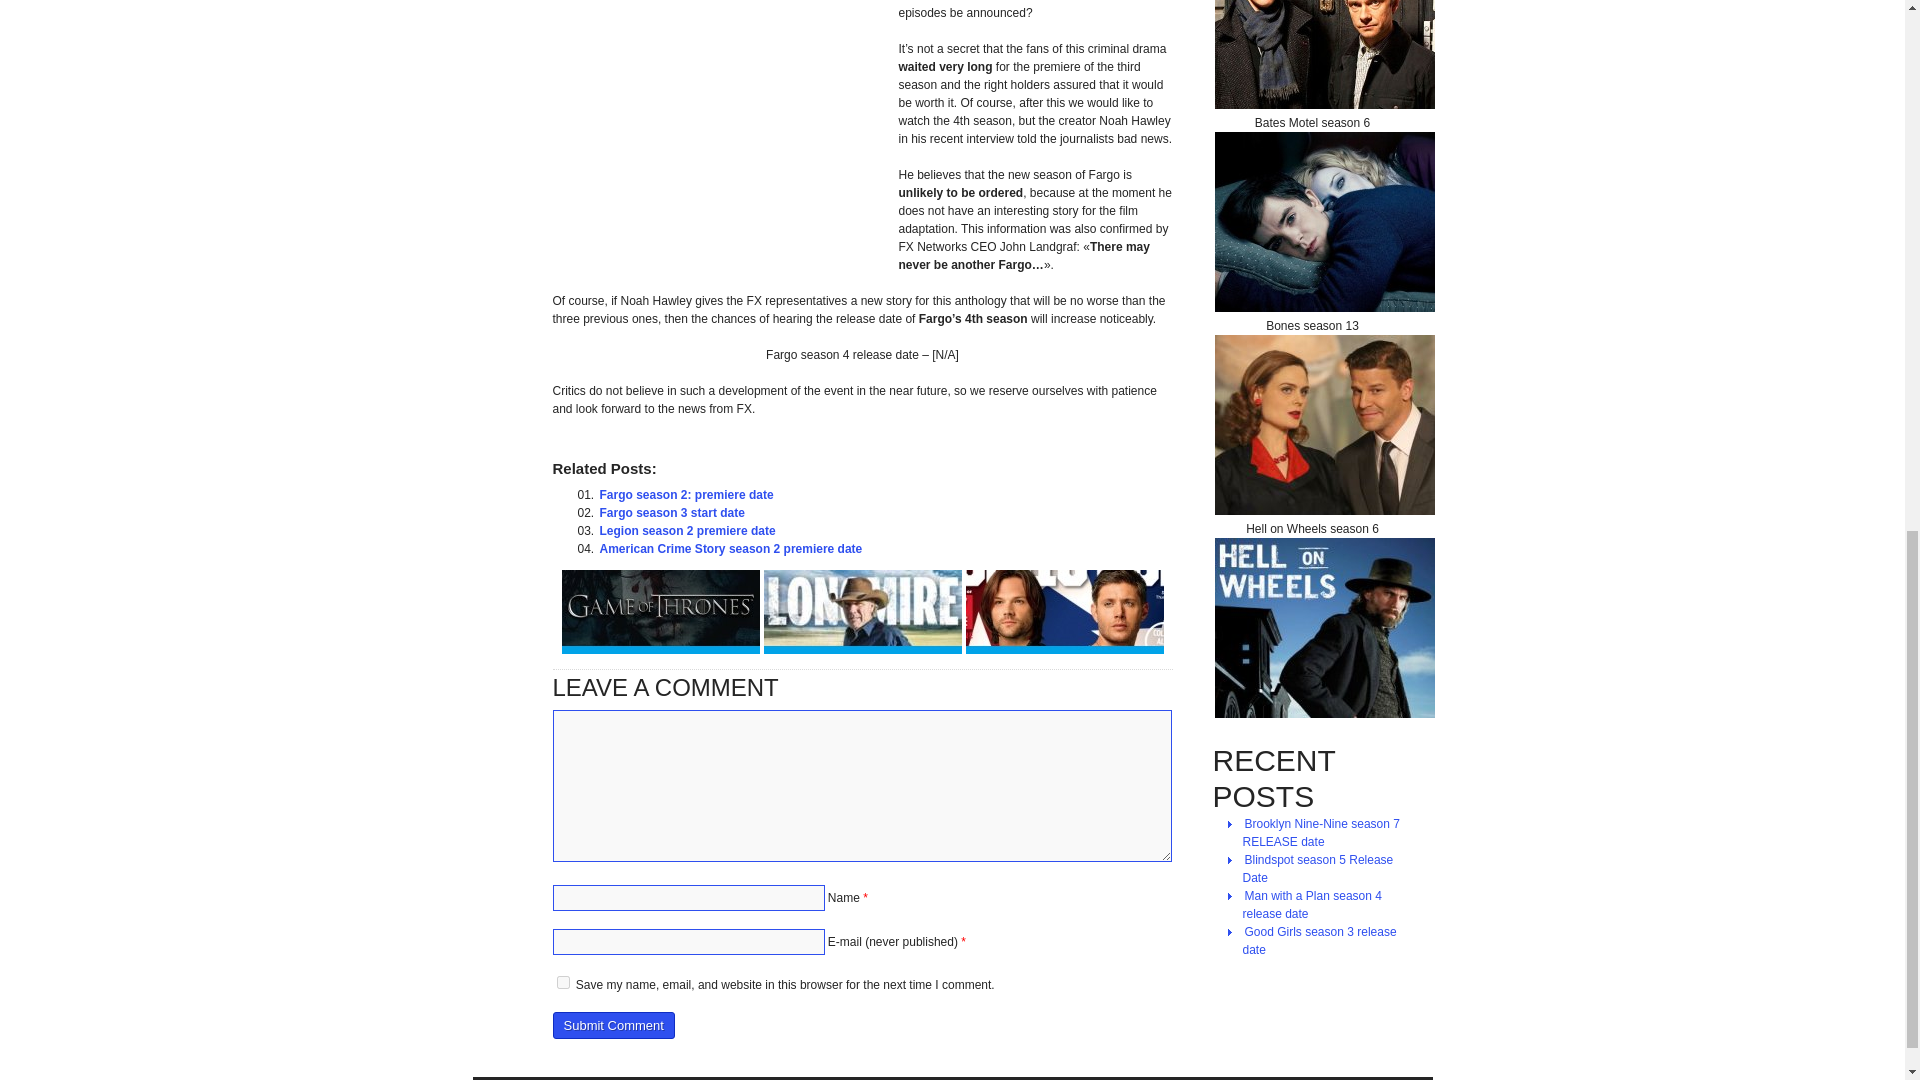 The height and width of the screenshot is (1080, 1920). I want to click on American Crime Story season 2 premiere date, so click(731, 549).